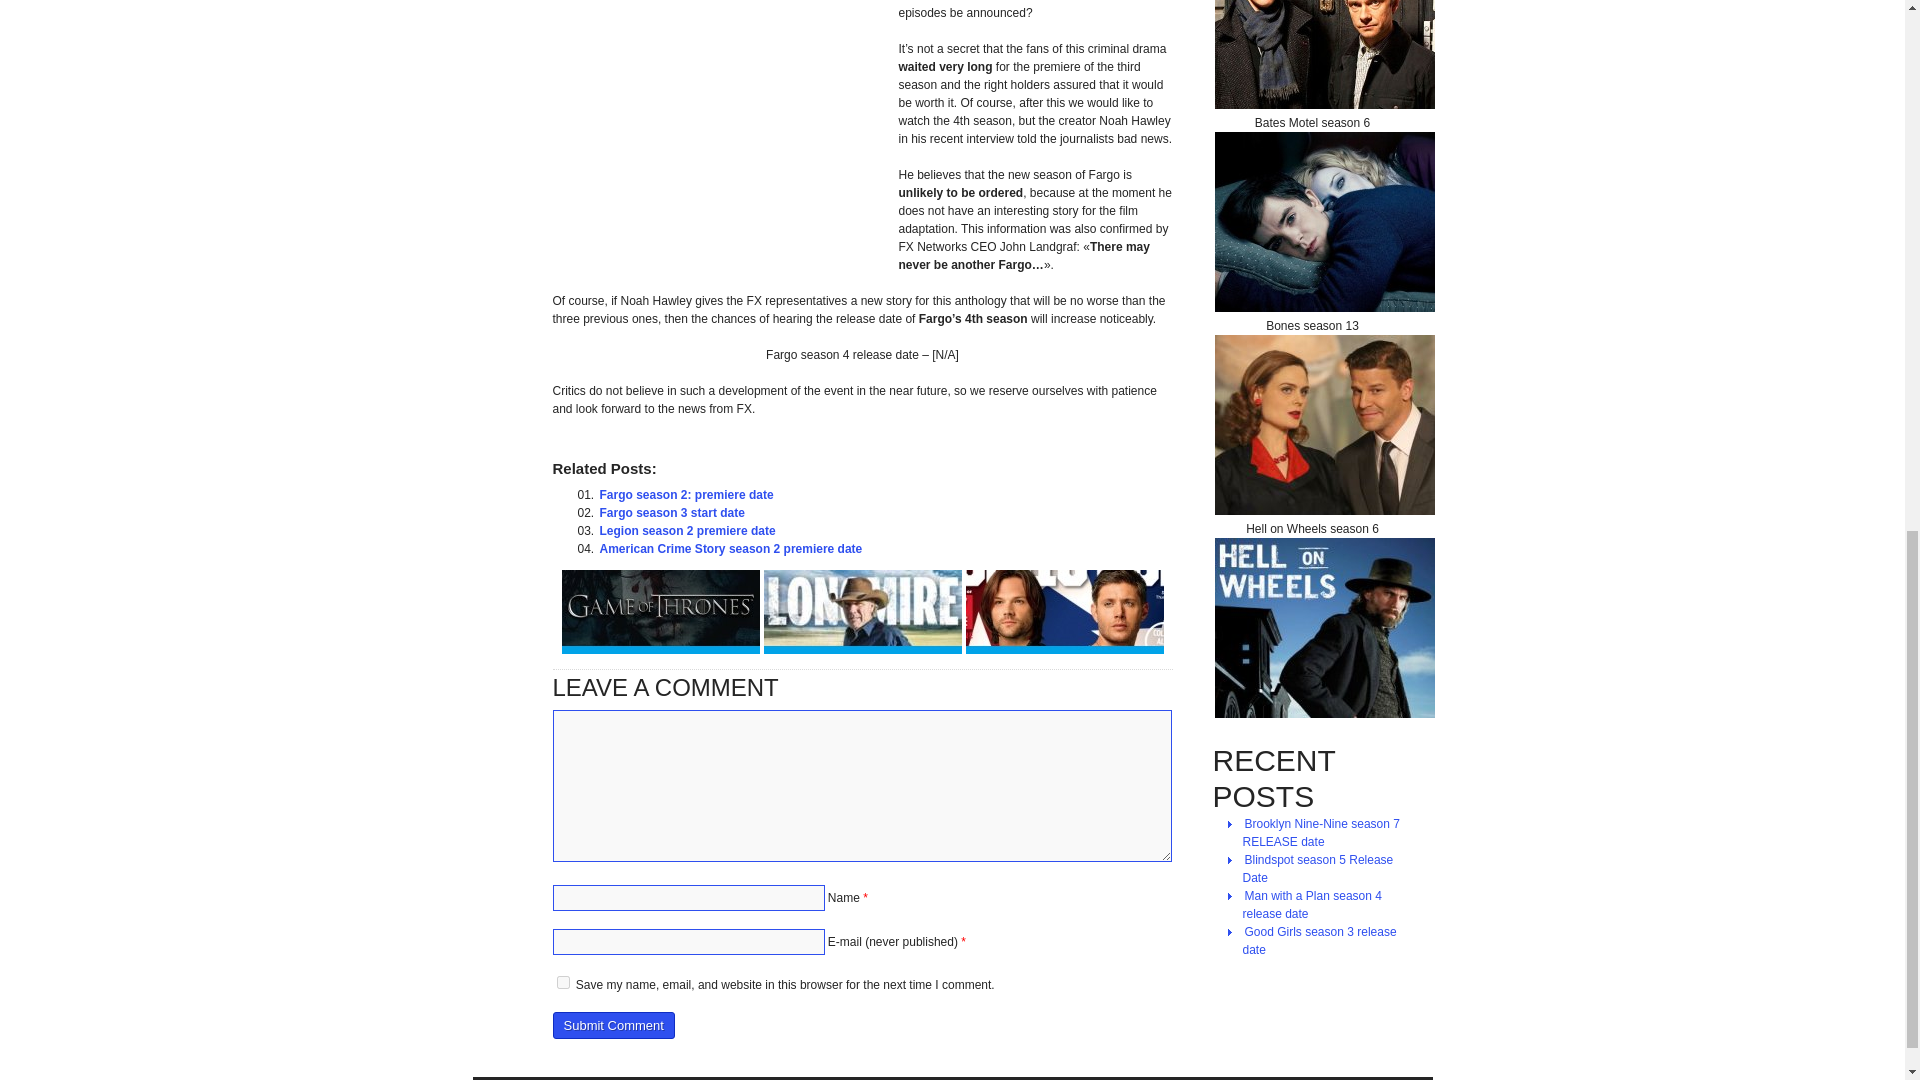 The height and width of the screenshot is (1080, 1920). I want to click on American Crime Story season 2 premiere date, so click(731, 549).